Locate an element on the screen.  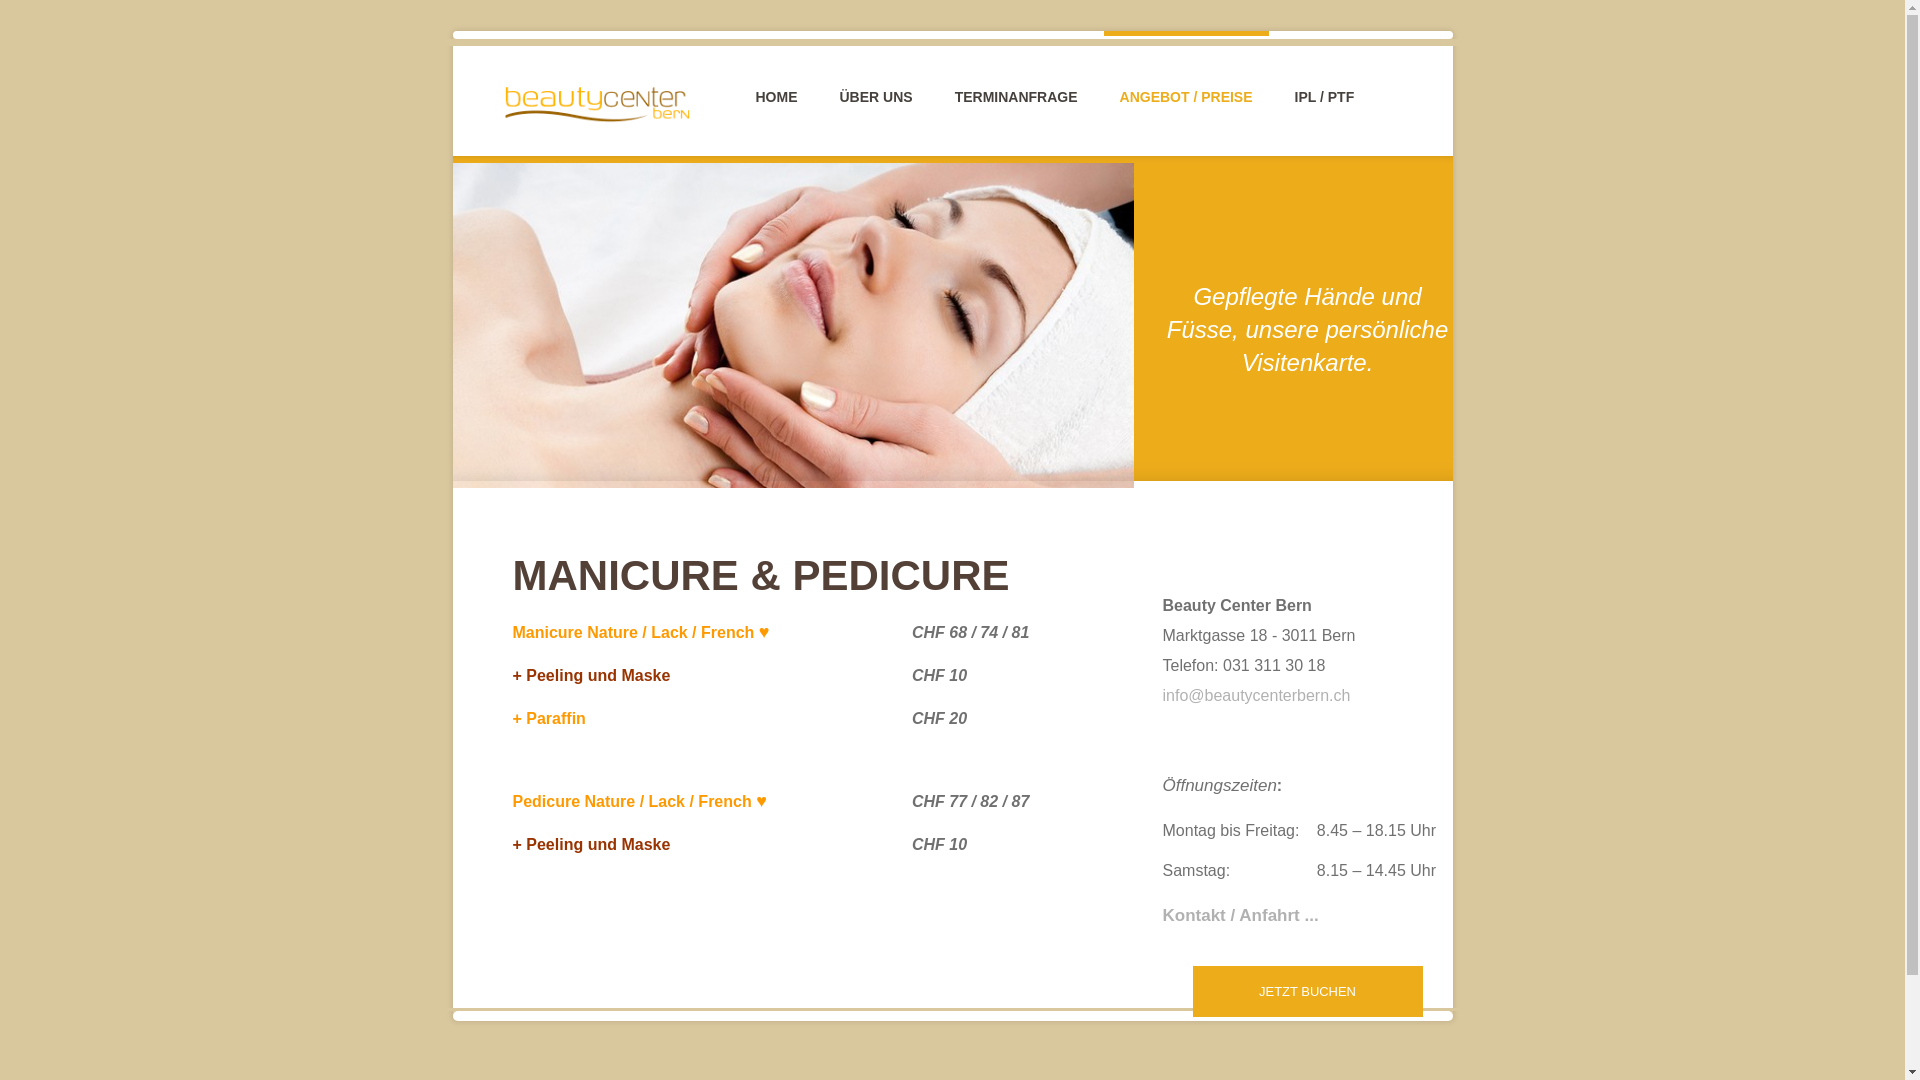
JETZT BUCHEN is located at coordinates (1307, 992).